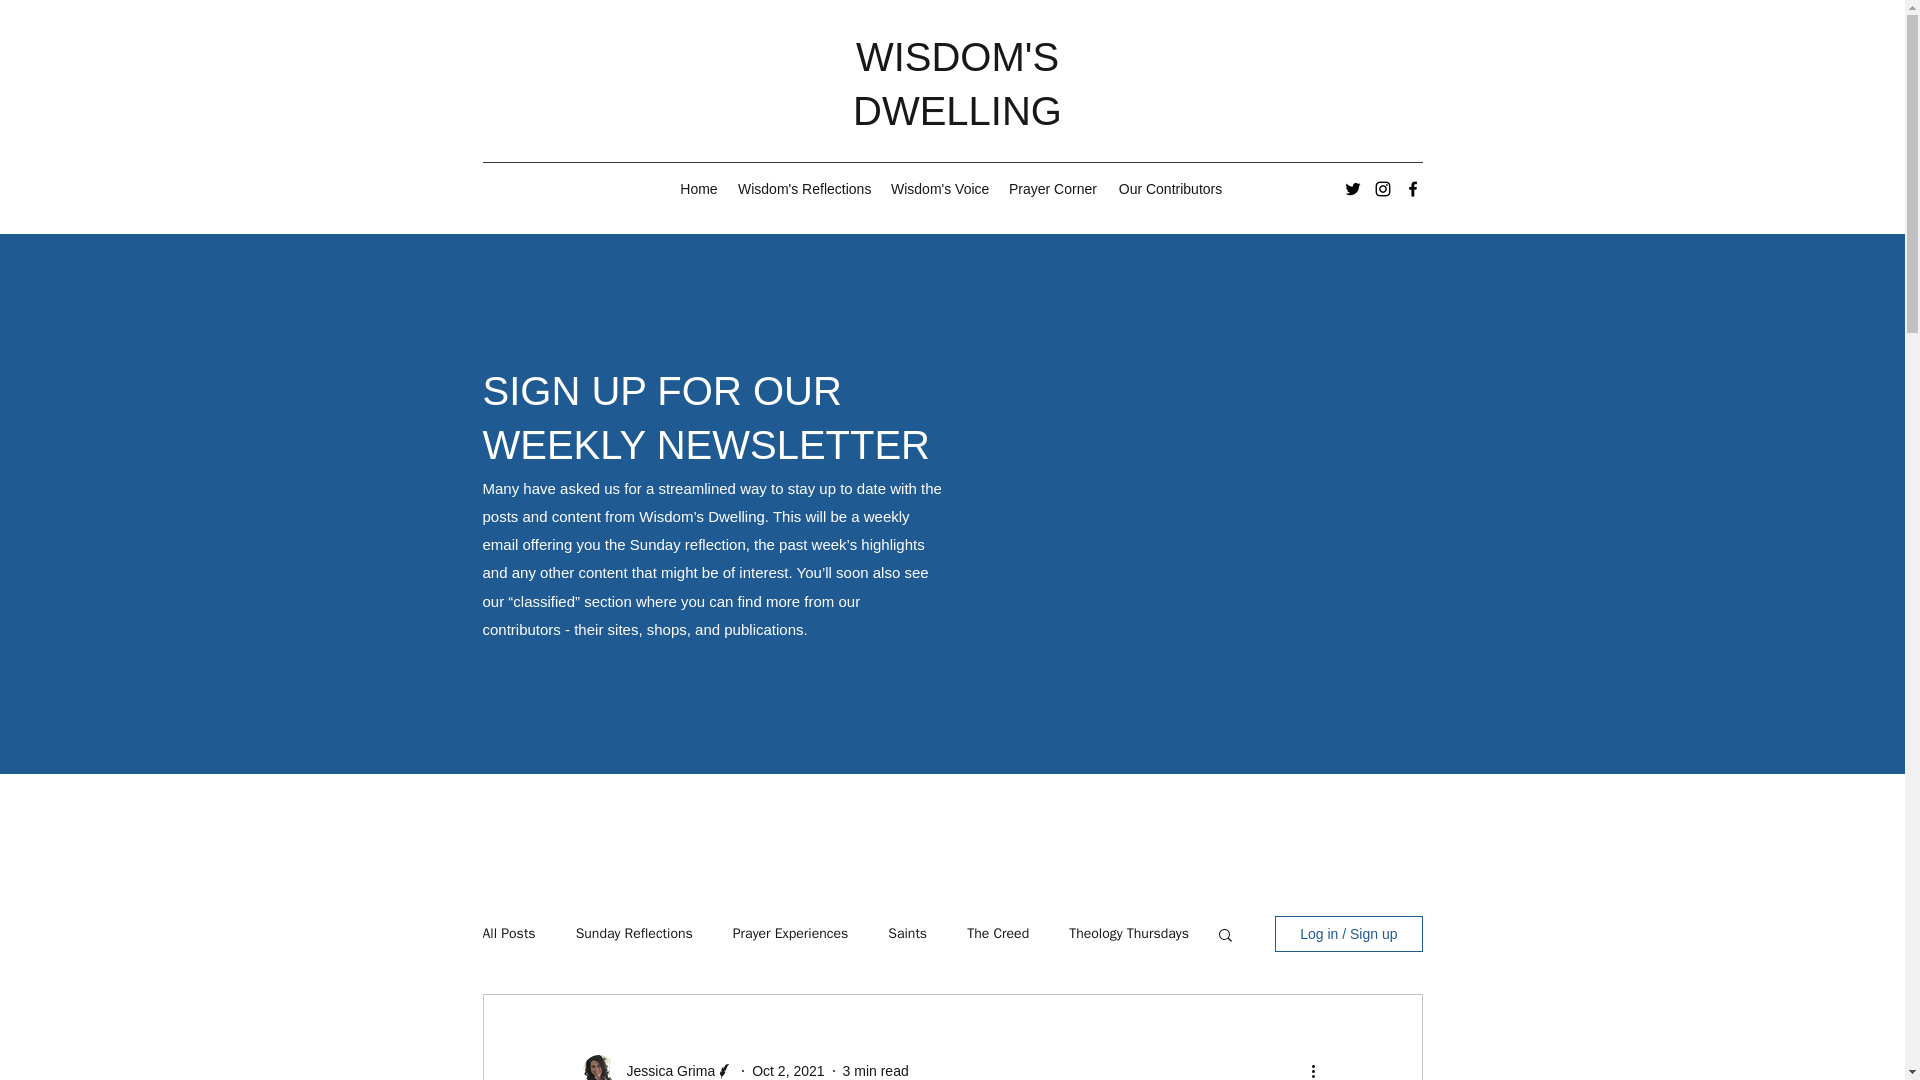 The width and height of the screenshot is (1920, 1080). What do you see at coordinates (907, 933) in the screenshot?
I see `Saints` at bounding box center [907, 933].